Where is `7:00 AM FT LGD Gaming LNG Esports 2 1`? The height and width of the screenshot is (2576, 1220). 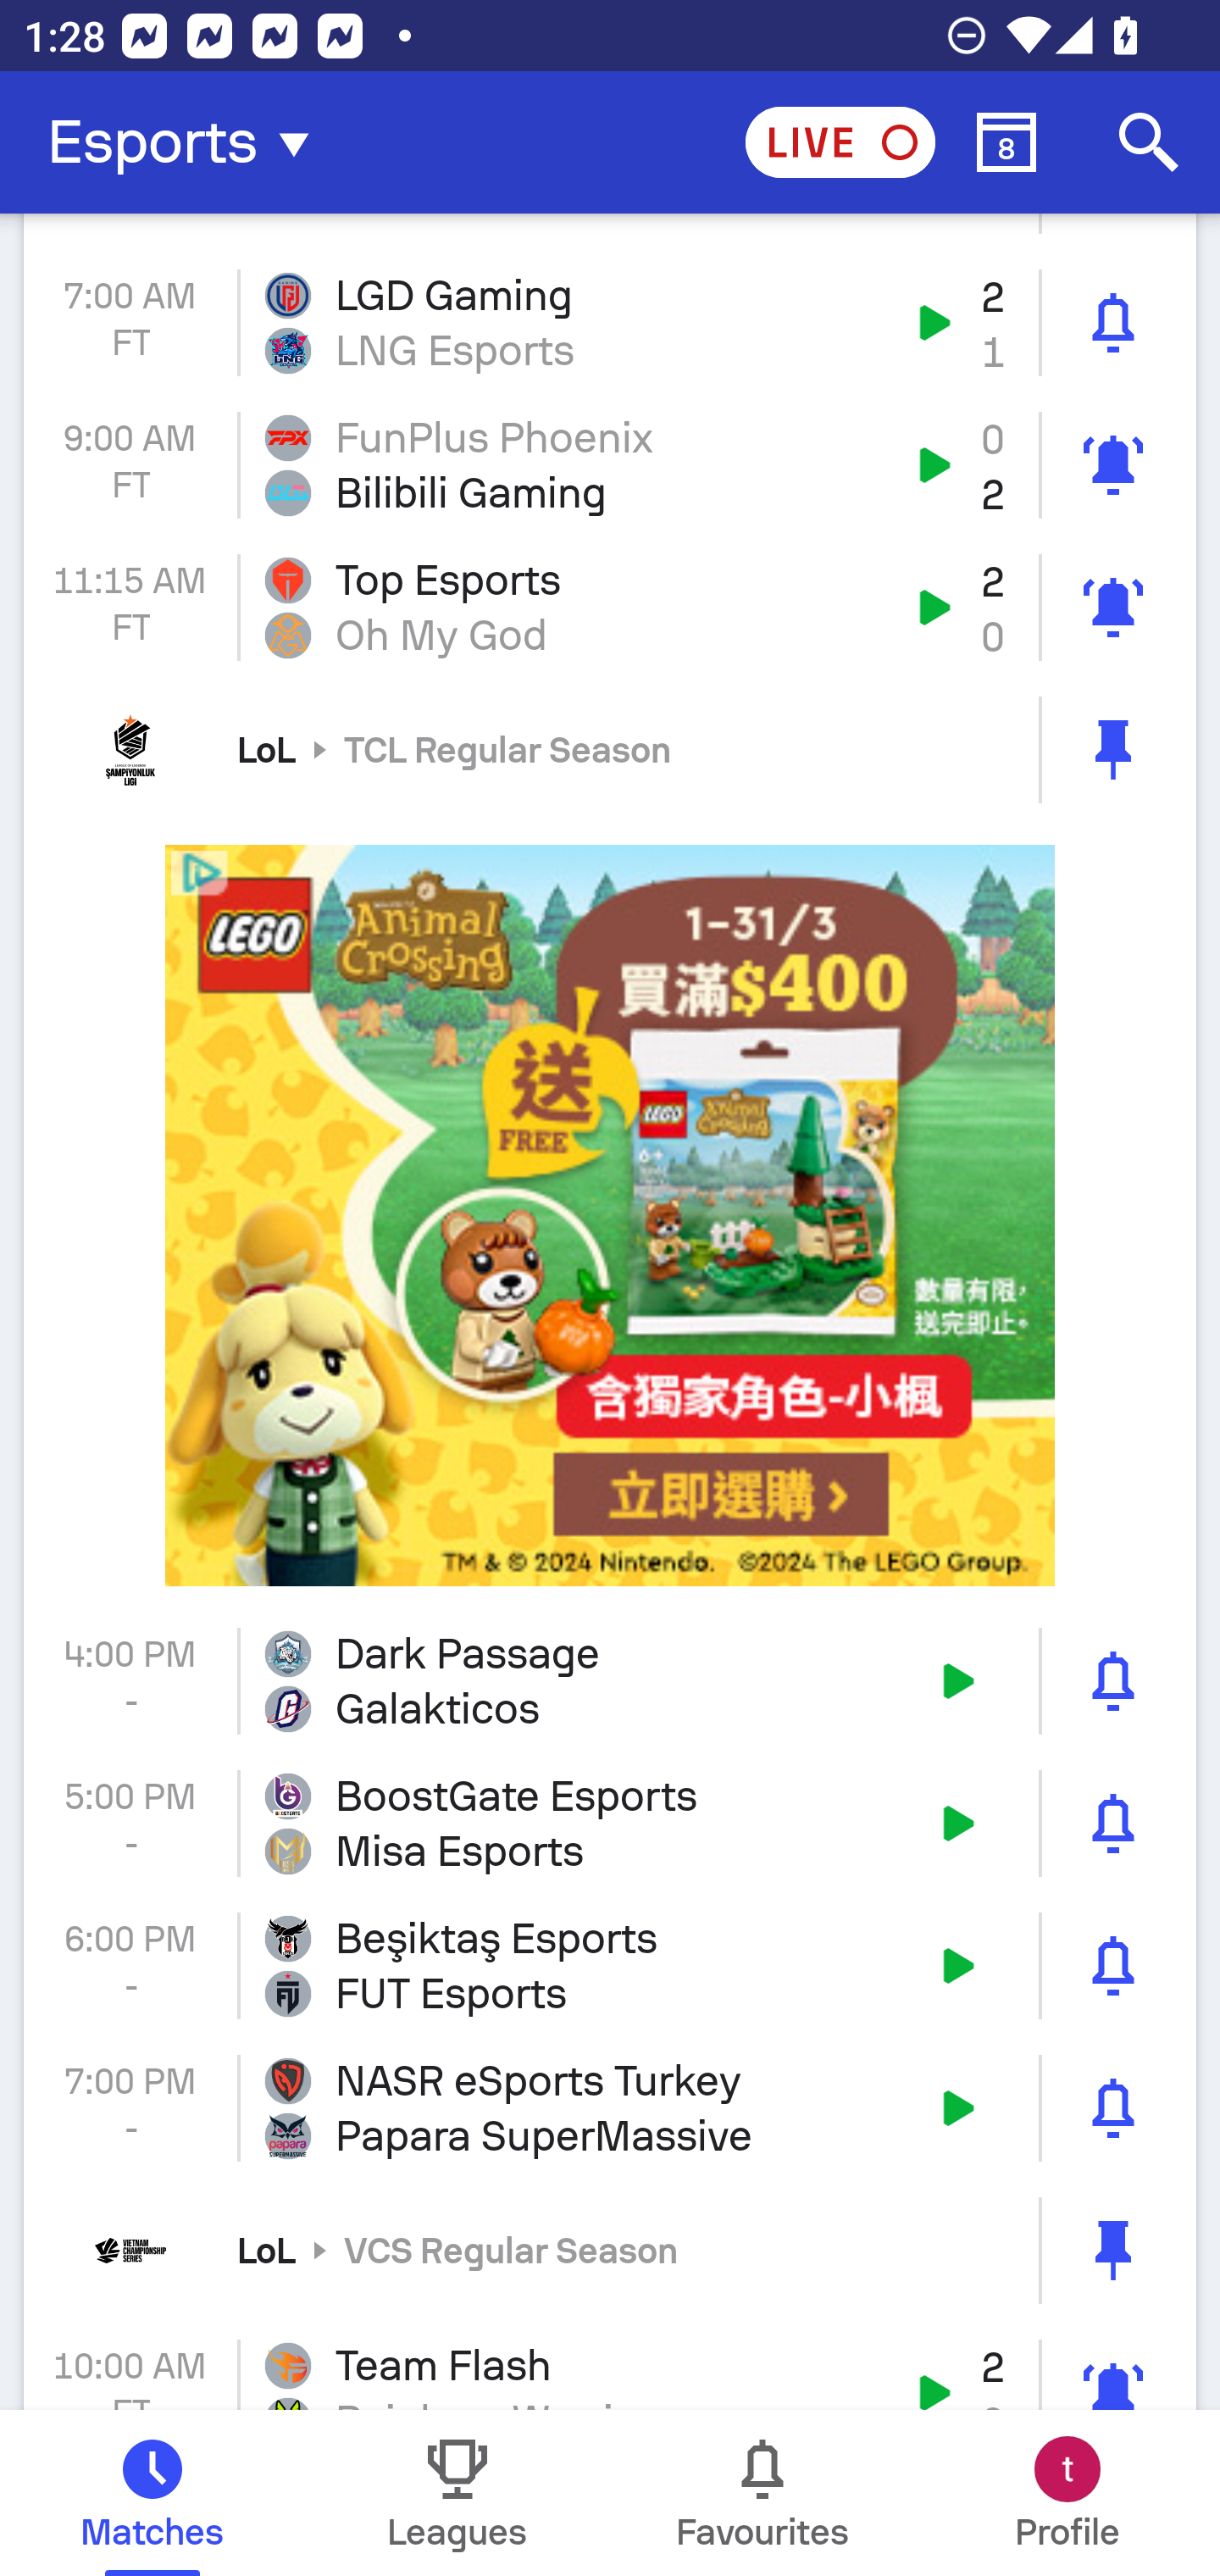 7:00 AM FT LGD Gaming LNG Esports 2 1 is located at coordinates (610, 323).